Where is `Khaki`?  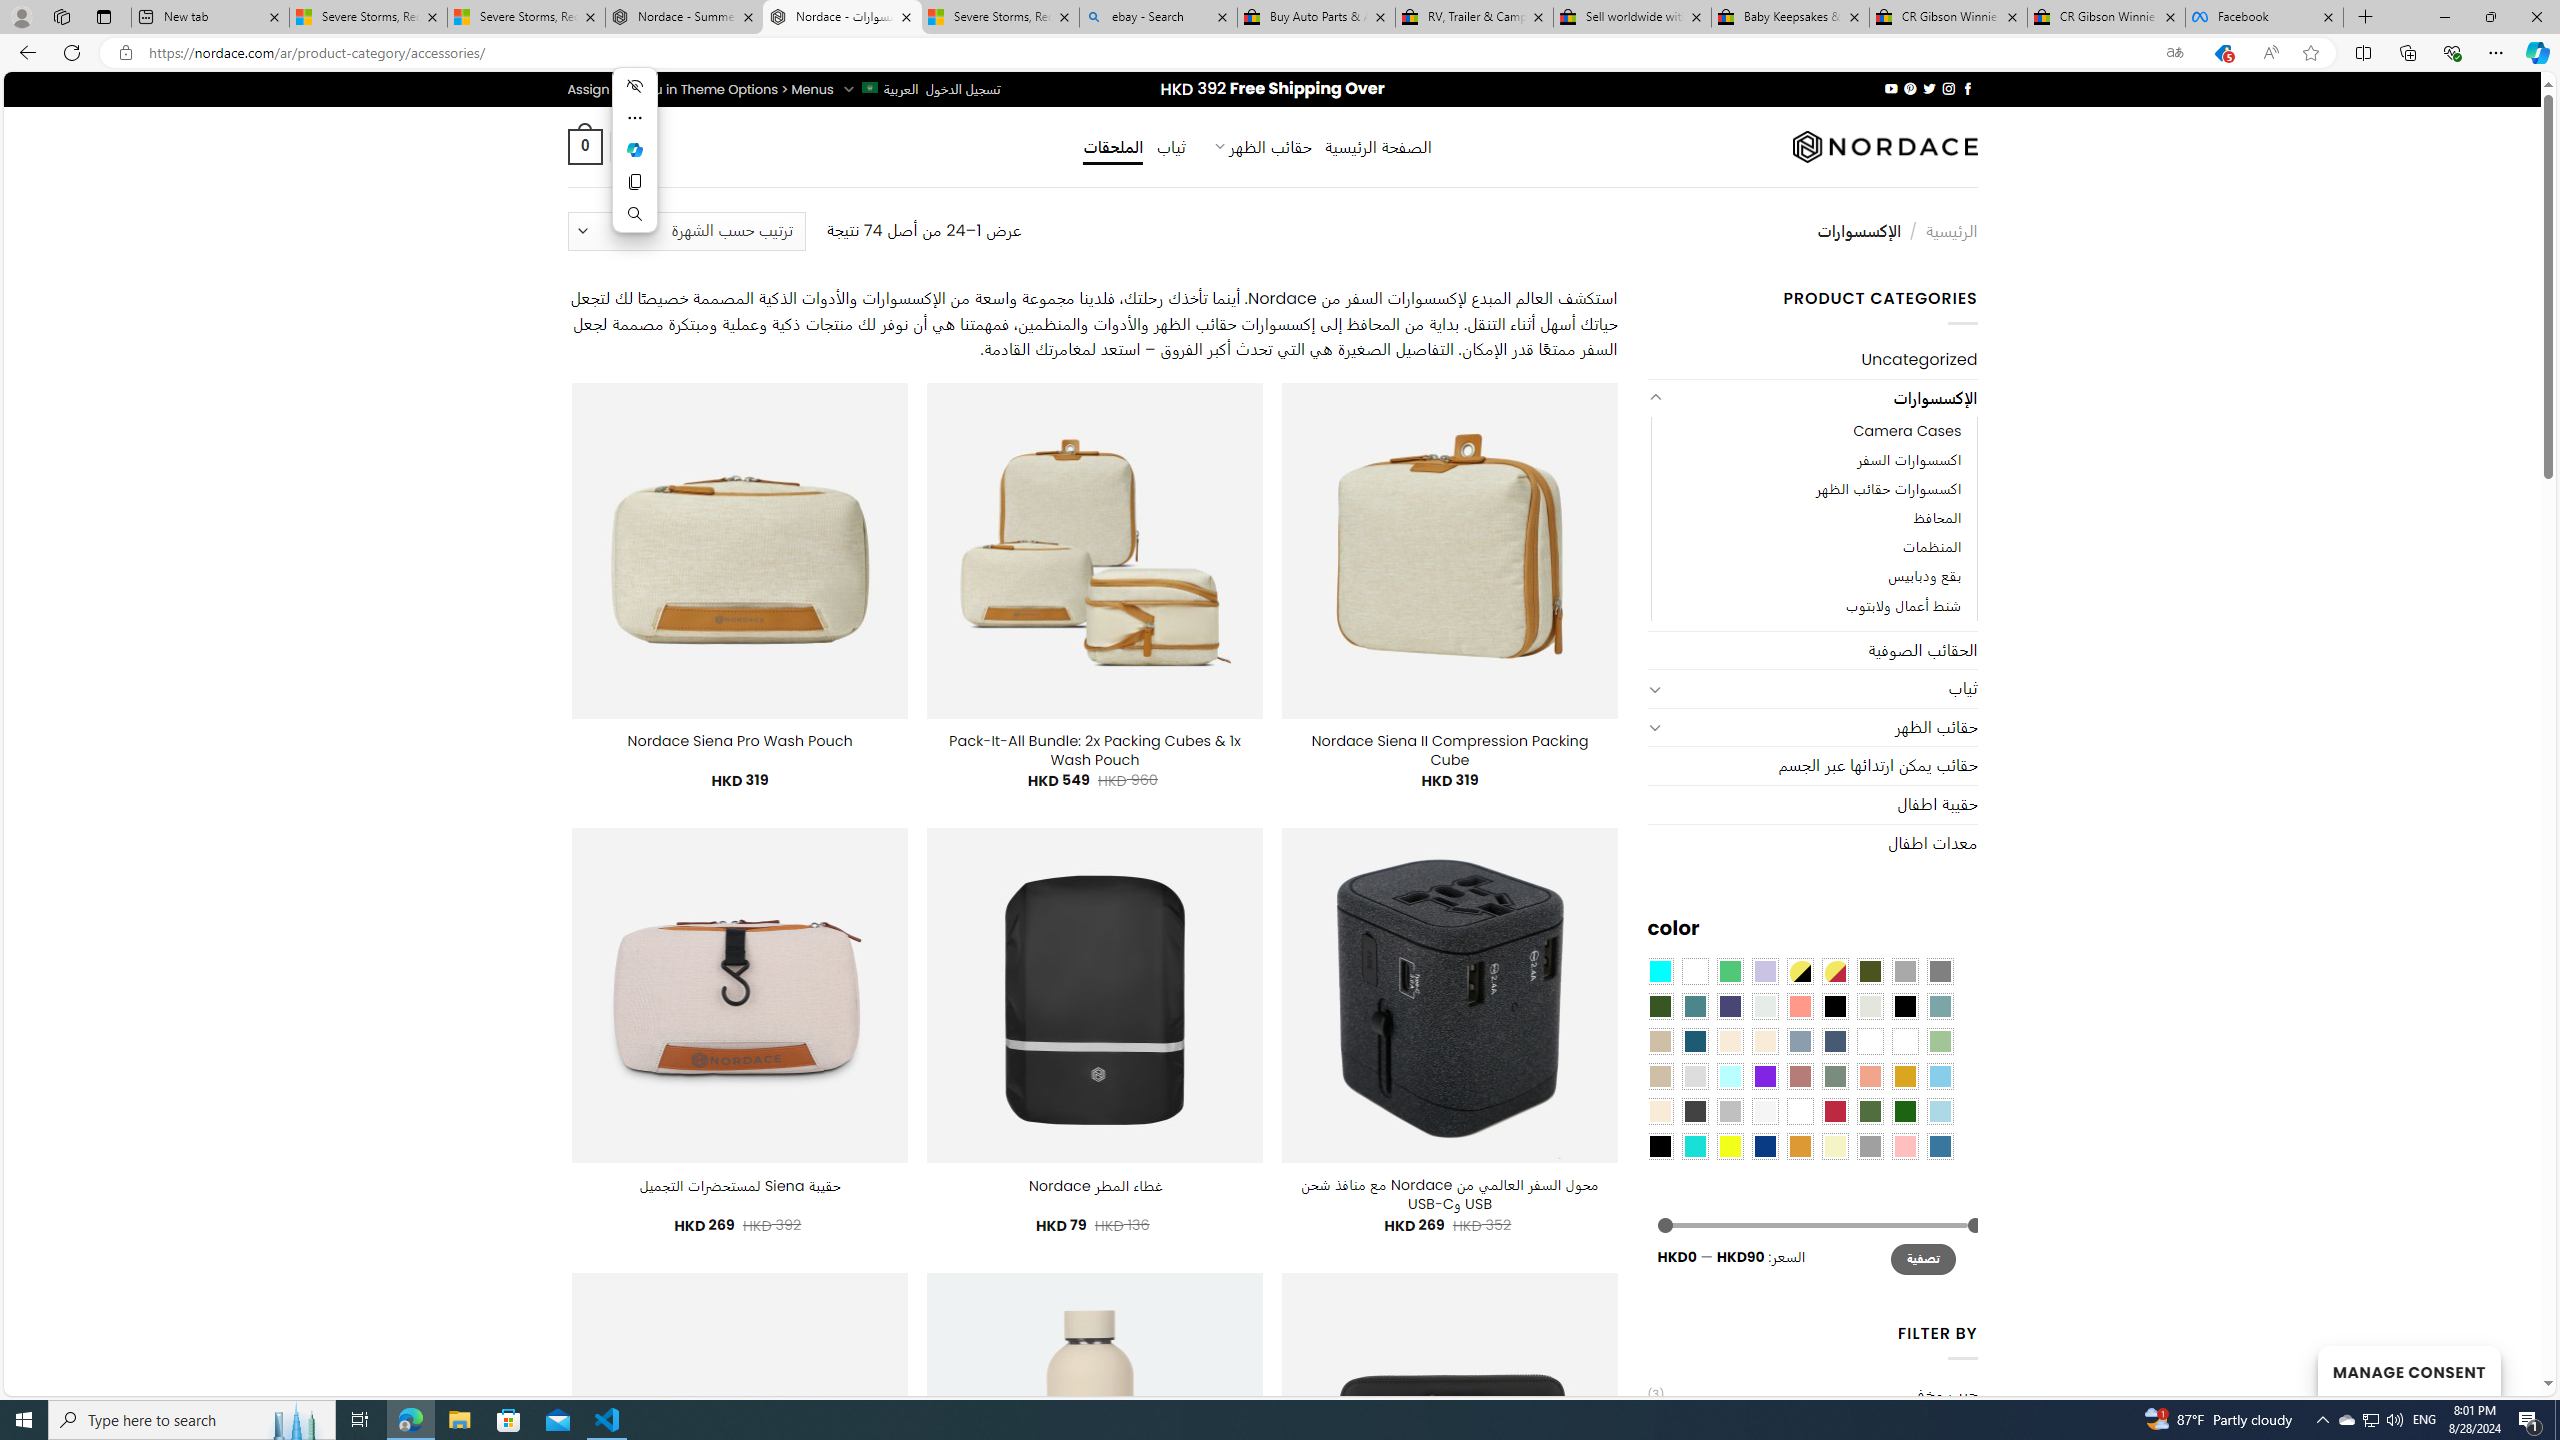 Khaki is located at coordinates (1904, 1041).